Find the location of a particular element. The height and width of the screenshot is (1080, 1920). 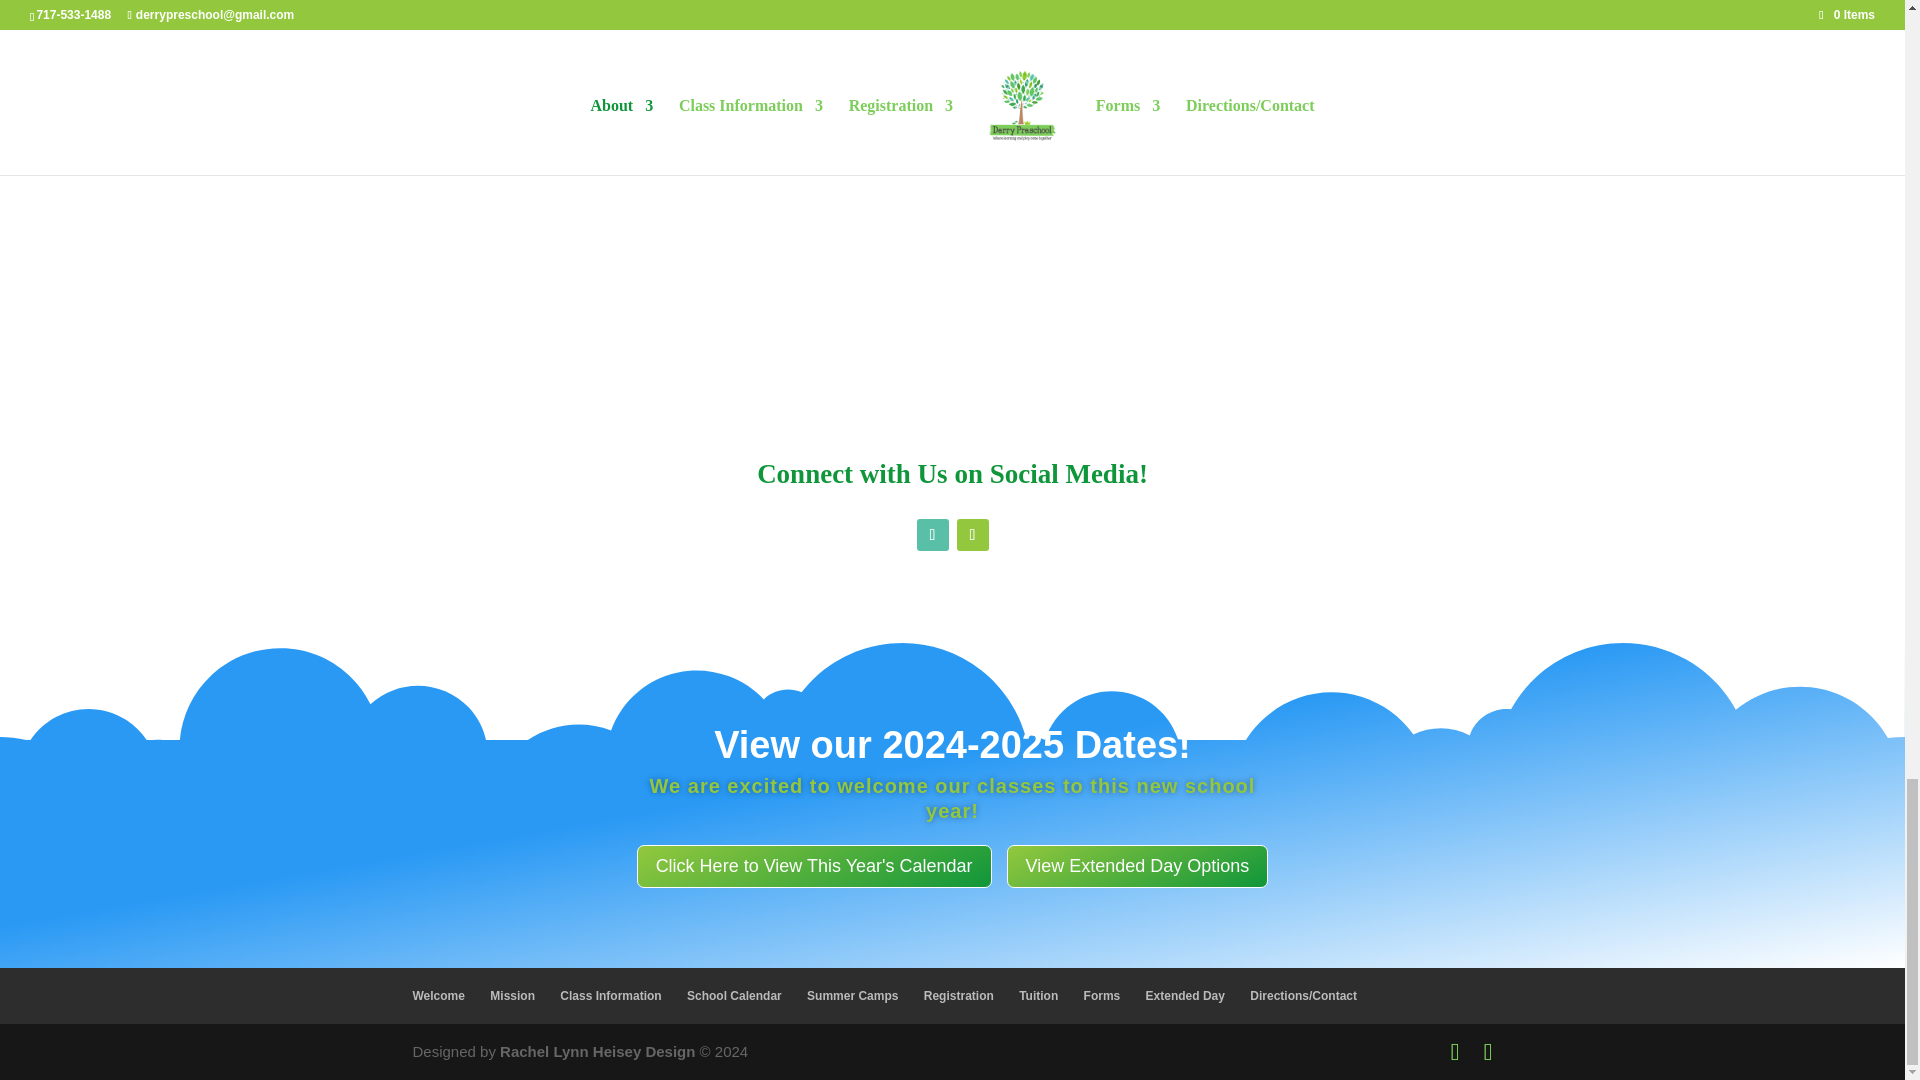

Welcome is located at coordinates (438, 996).